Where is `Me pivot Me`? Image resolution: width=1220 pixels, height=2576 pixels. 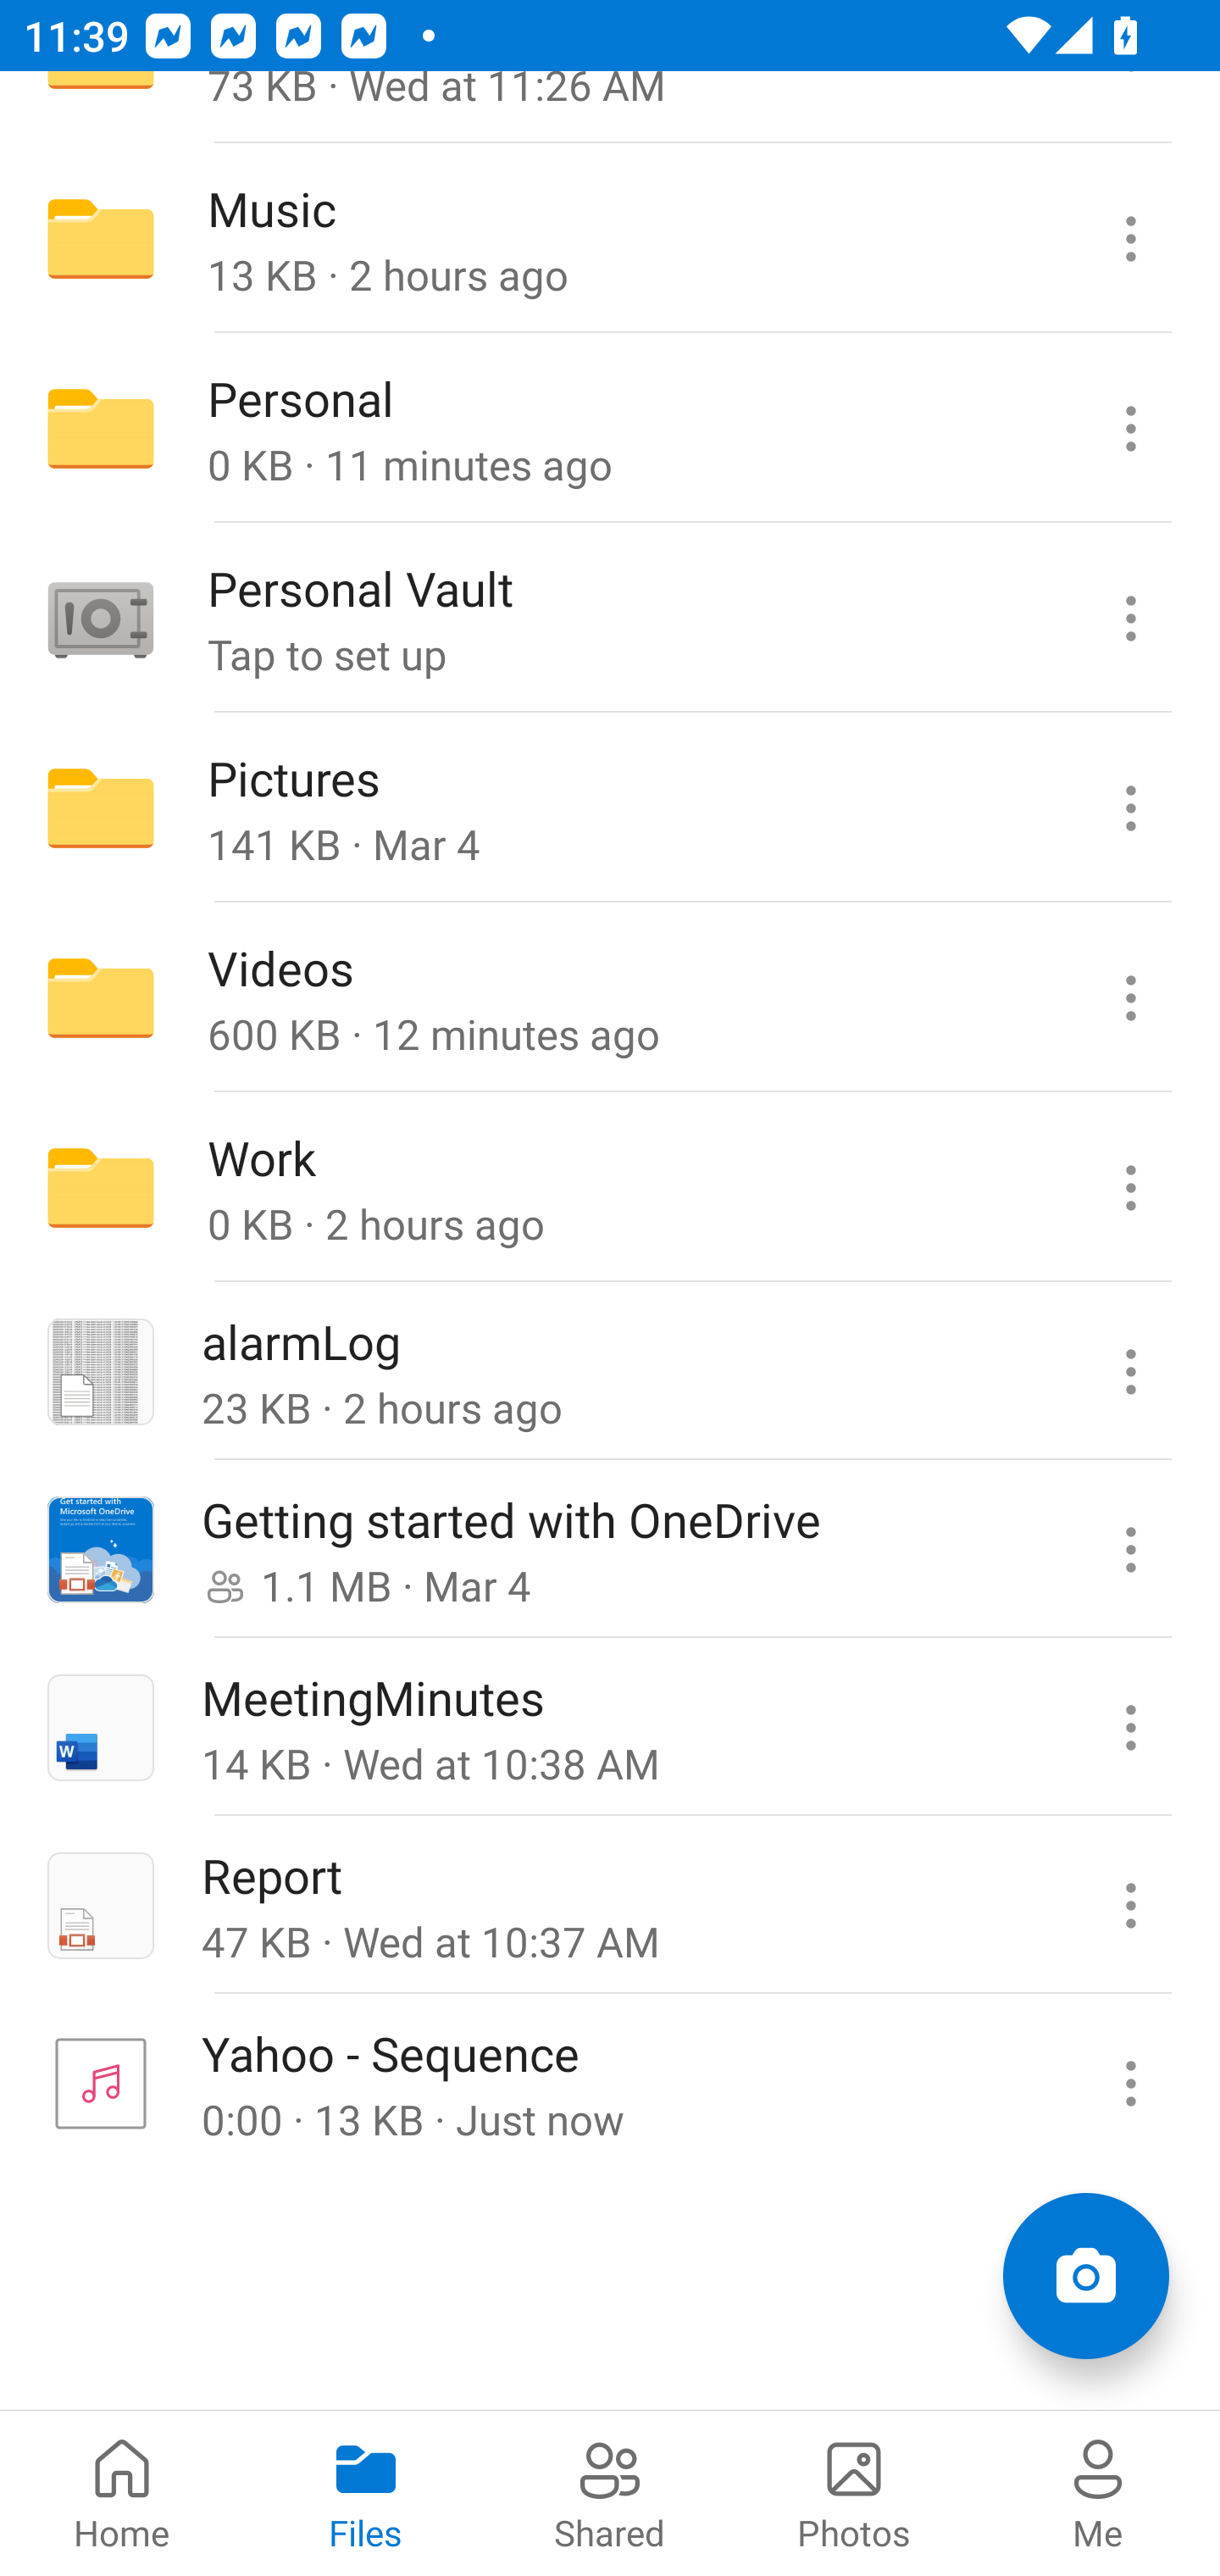 Me pivot Me is located at coordinates (1098, 2493).